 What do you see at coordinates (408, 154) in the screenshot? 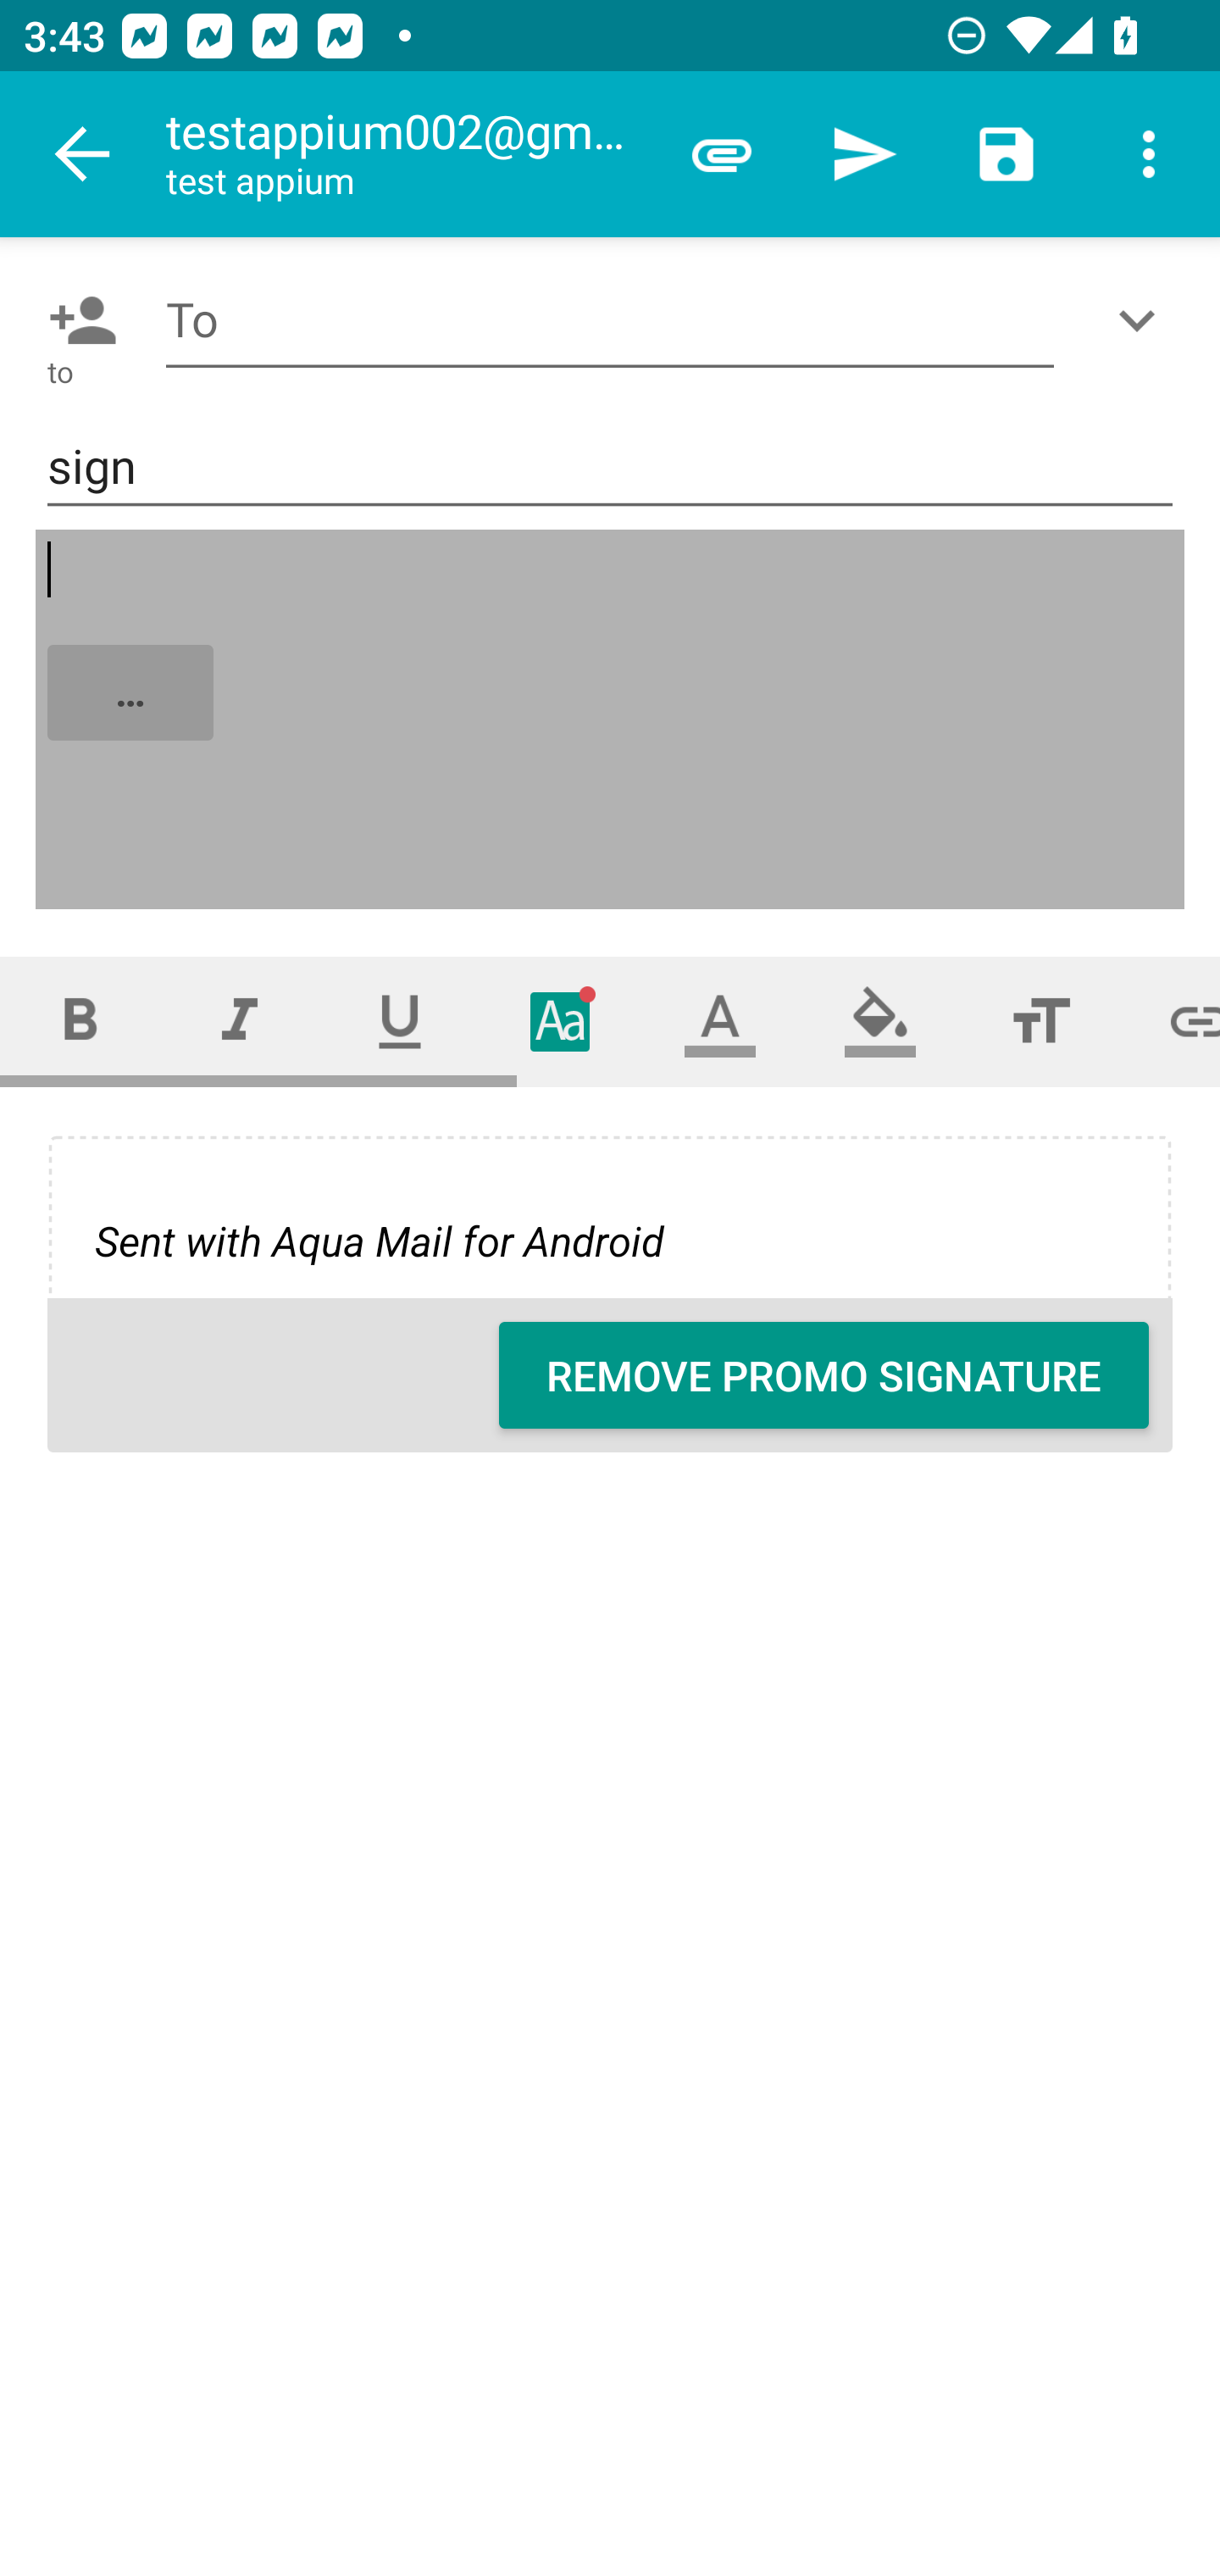
I see `testappium002@gmail.com test appium` at bounding box center [408, 154].